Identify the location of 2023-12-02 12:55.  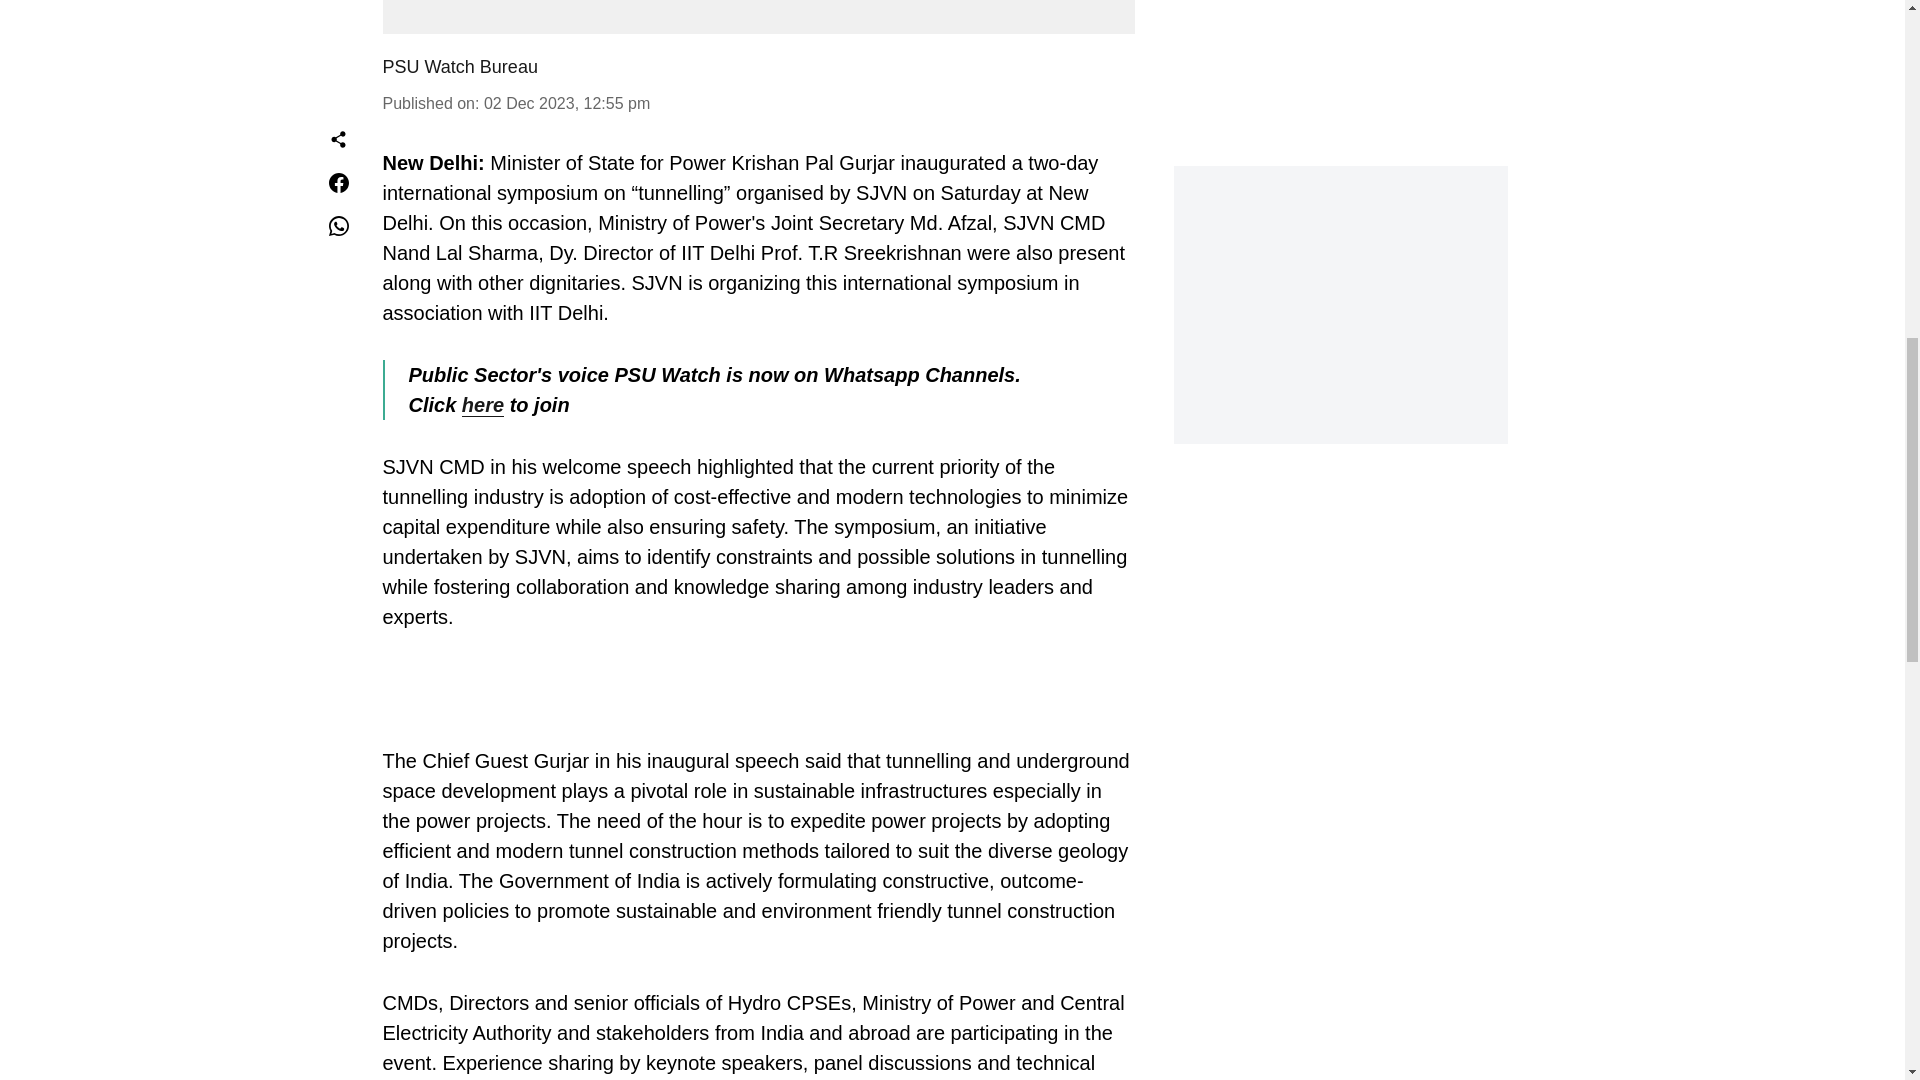
(566, 104).